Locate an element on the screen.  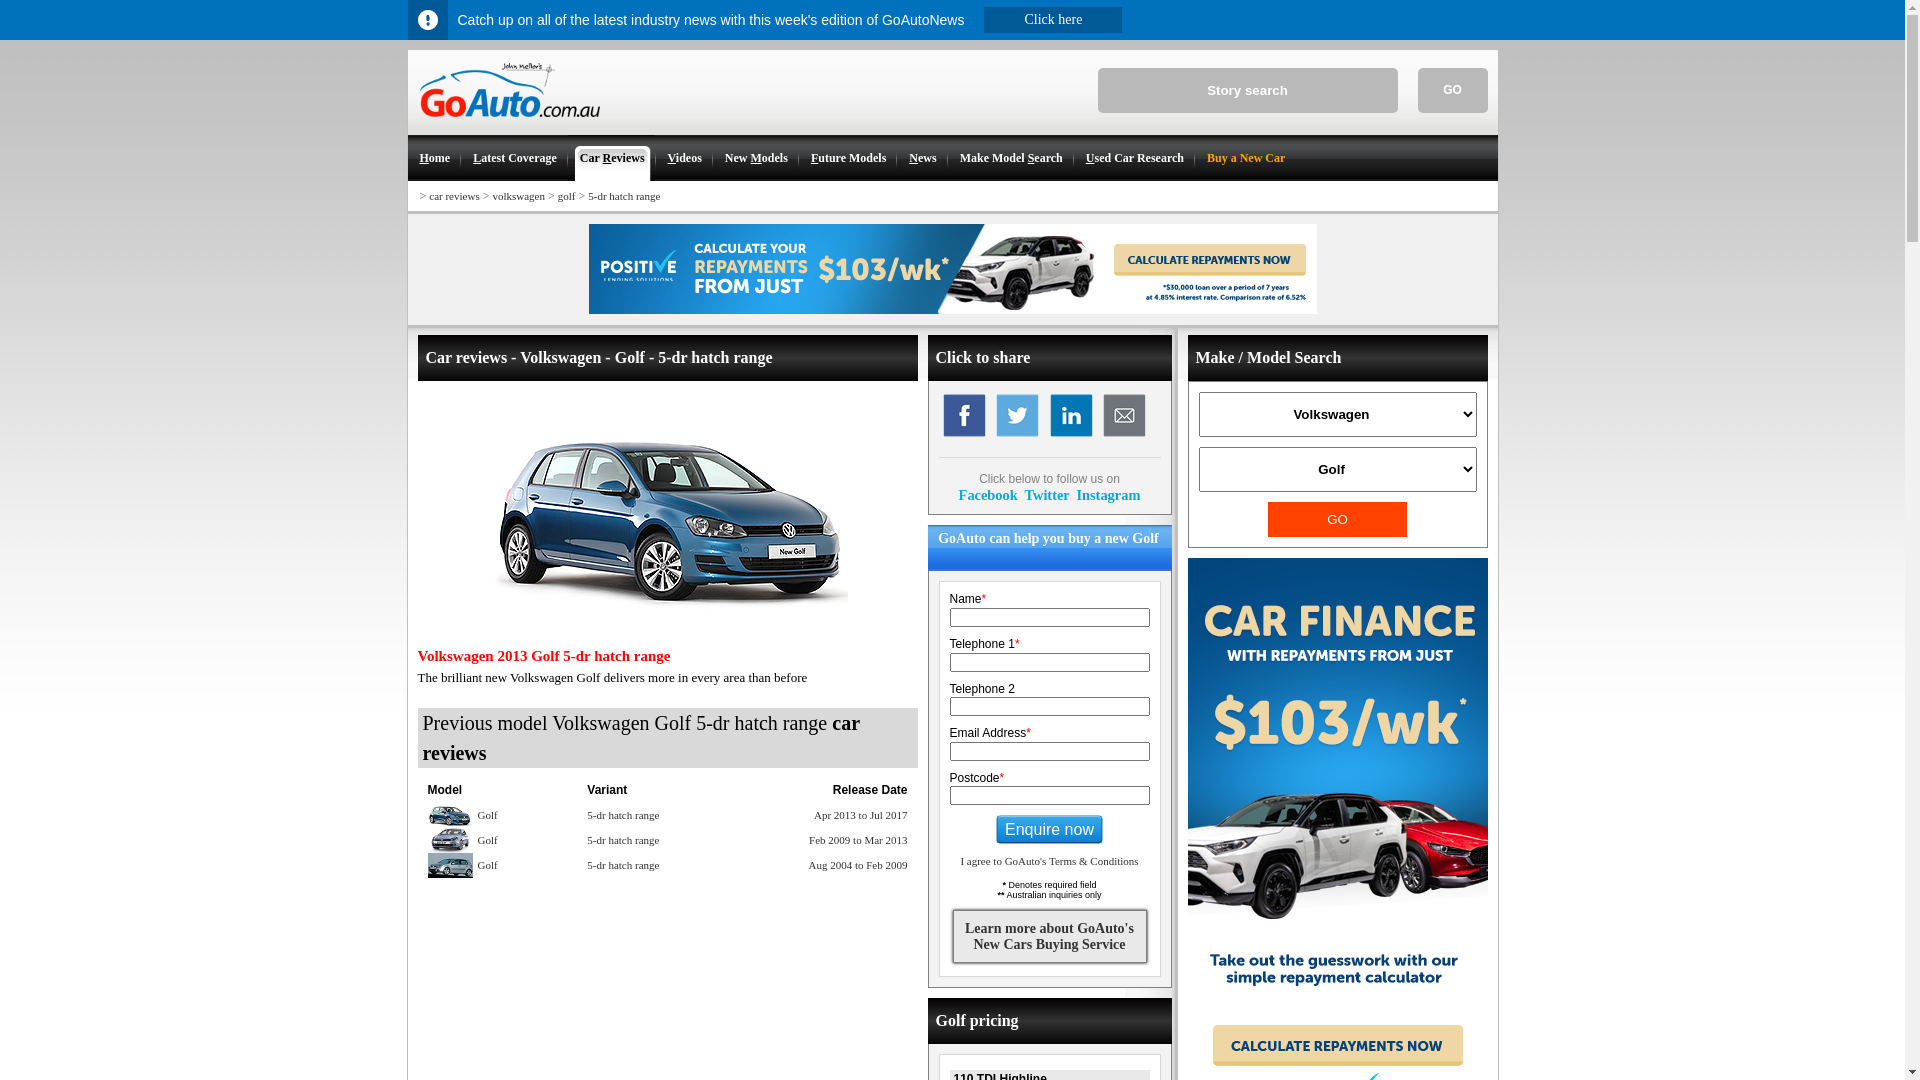
GO is located at coordinates (1338, 520).